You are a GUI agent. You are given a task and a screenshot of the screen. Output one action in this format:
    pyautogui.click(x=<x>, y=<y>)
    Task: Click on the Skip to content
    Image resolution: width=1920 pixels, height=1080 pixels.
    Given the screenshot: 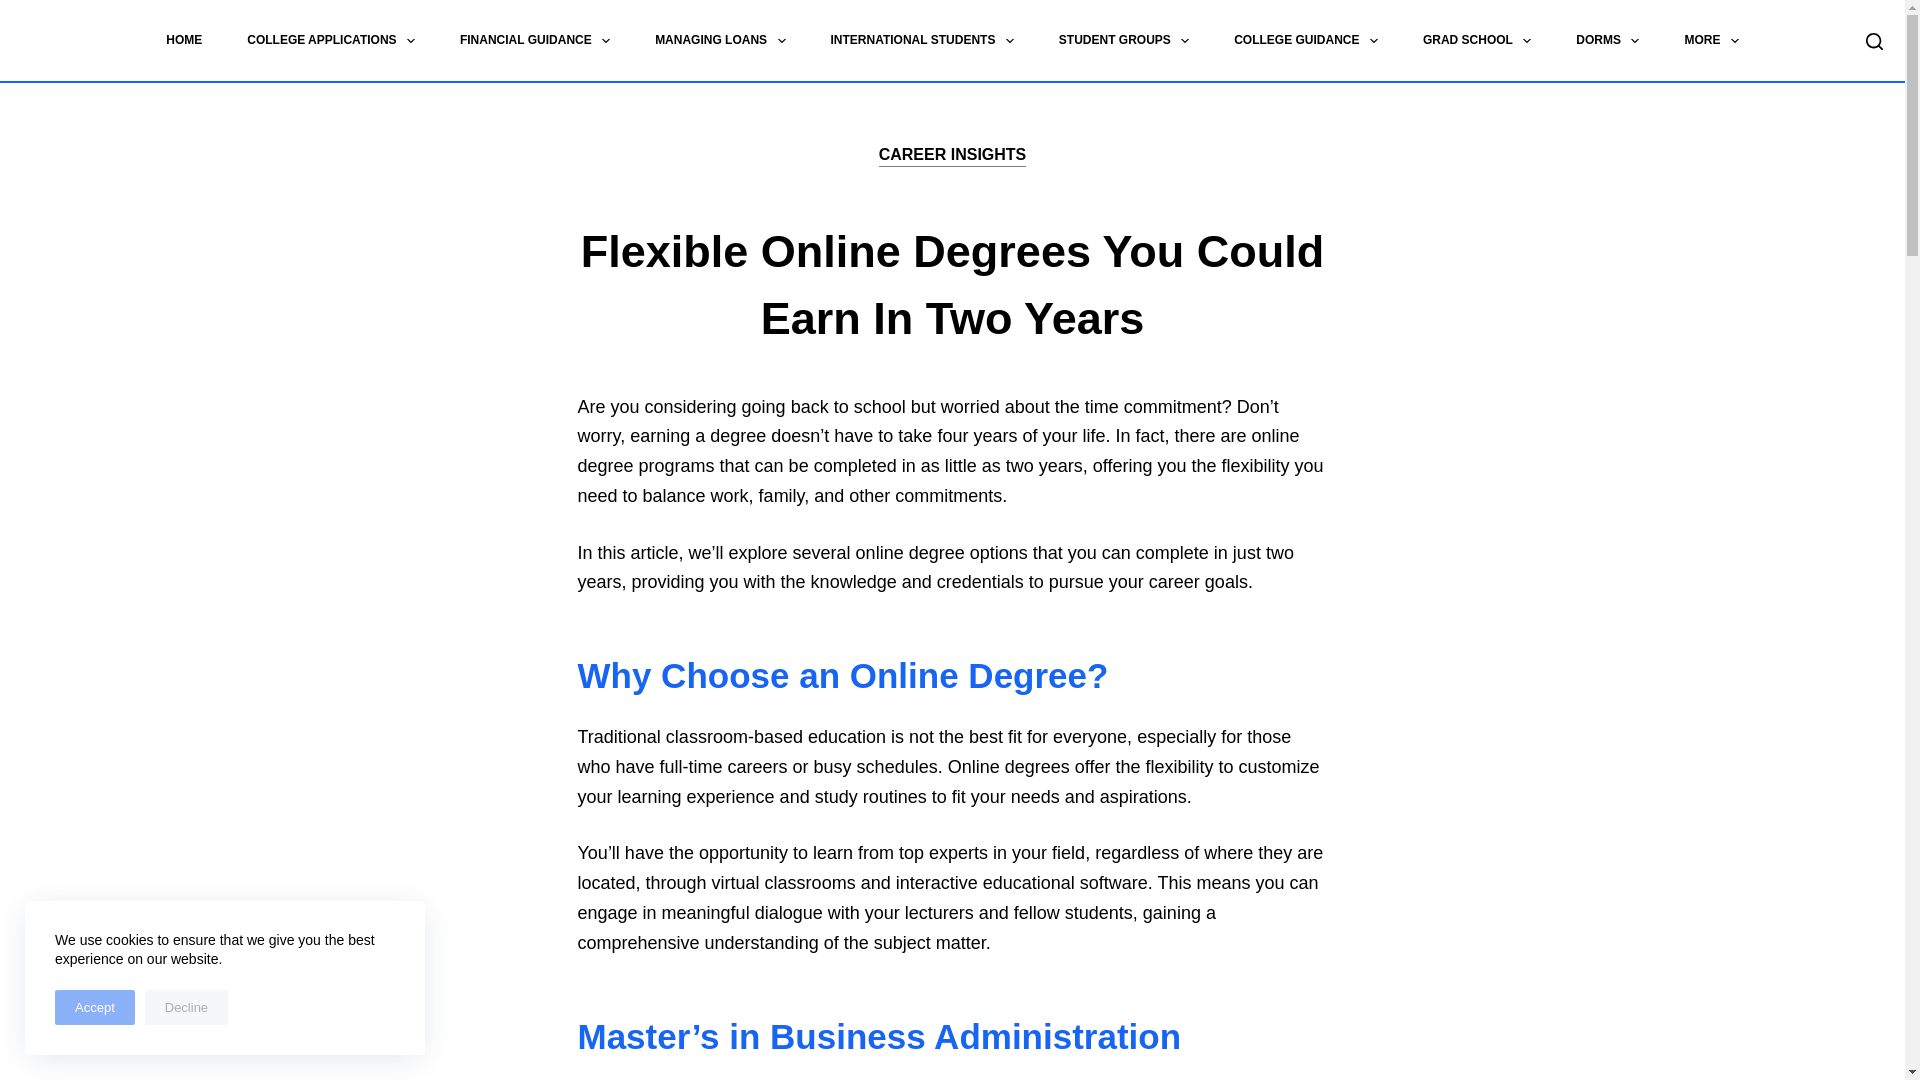 What is the action you would take?
    pyautogui.click(x=20, y=10)
    